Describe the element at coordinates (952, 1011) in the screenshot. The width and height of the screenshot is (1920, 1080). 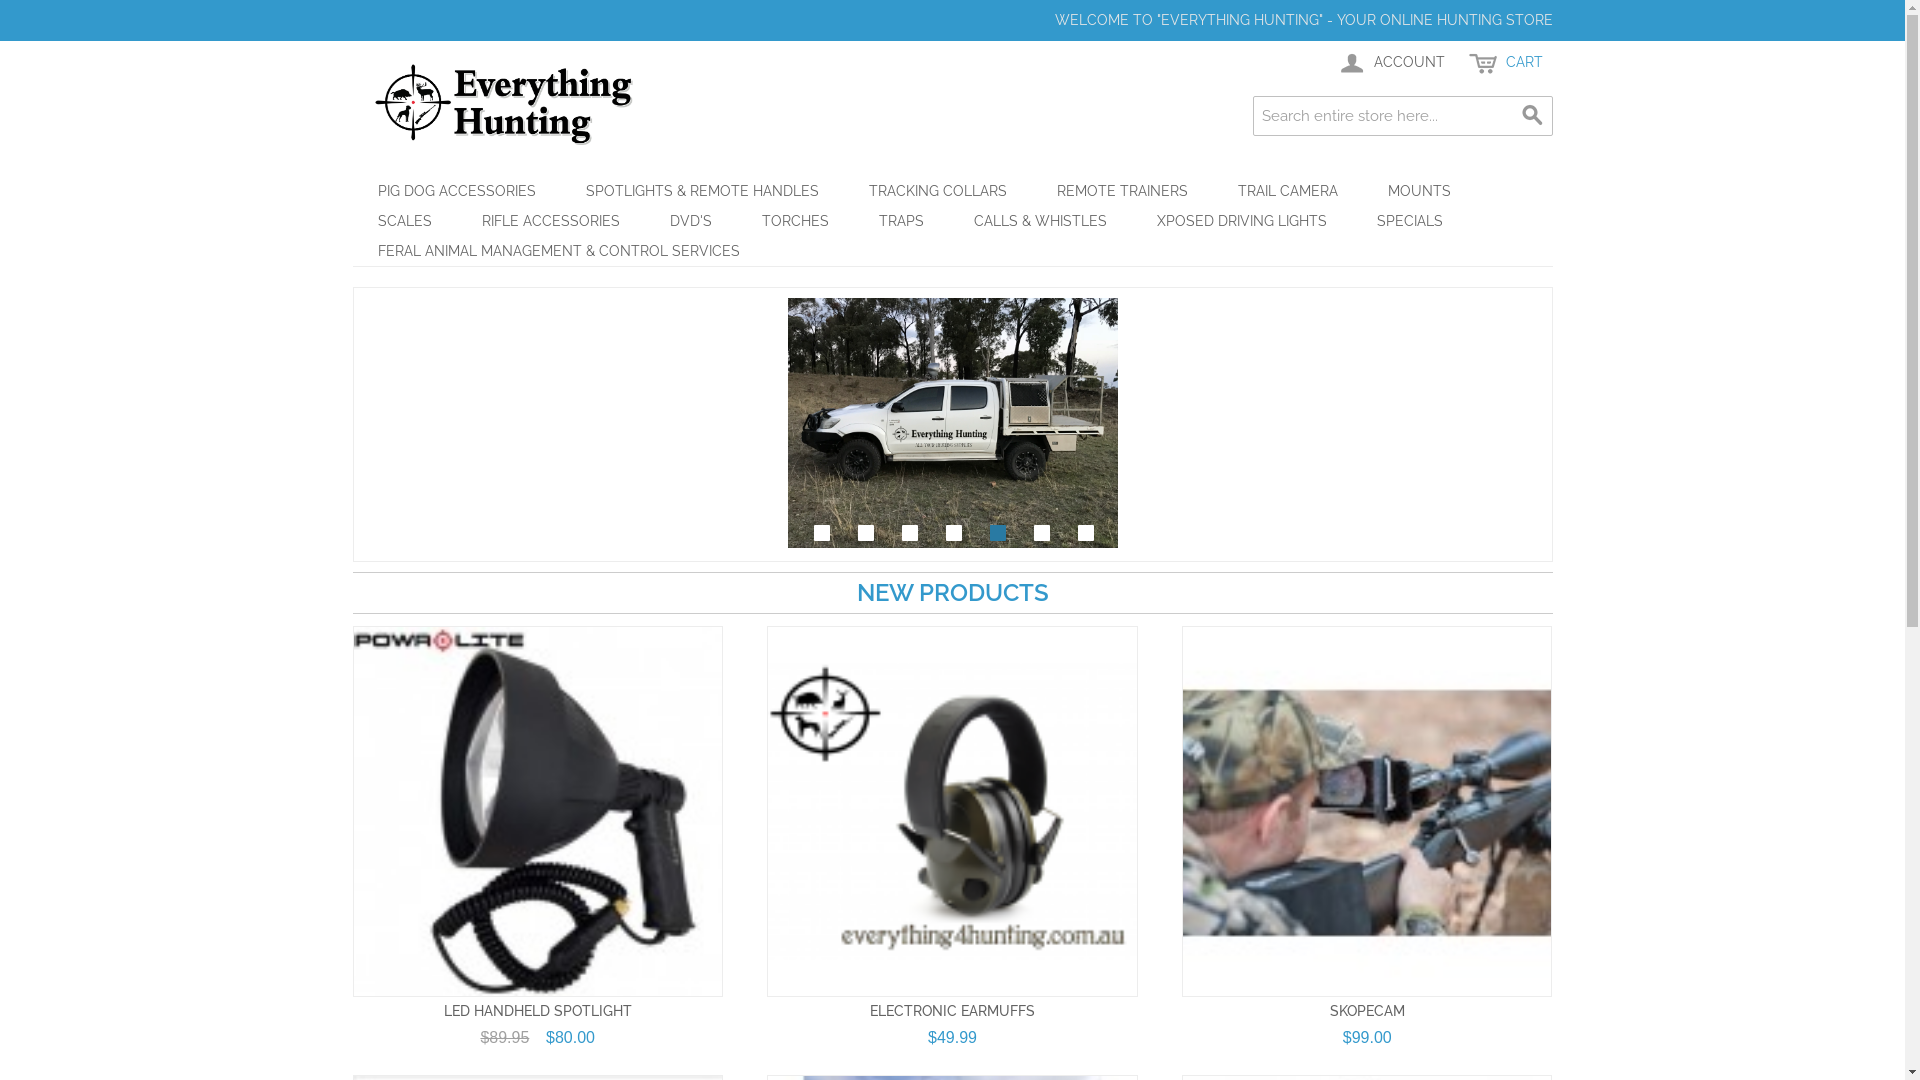
I see `ELECTRONIC EARMUFFS` at that location.